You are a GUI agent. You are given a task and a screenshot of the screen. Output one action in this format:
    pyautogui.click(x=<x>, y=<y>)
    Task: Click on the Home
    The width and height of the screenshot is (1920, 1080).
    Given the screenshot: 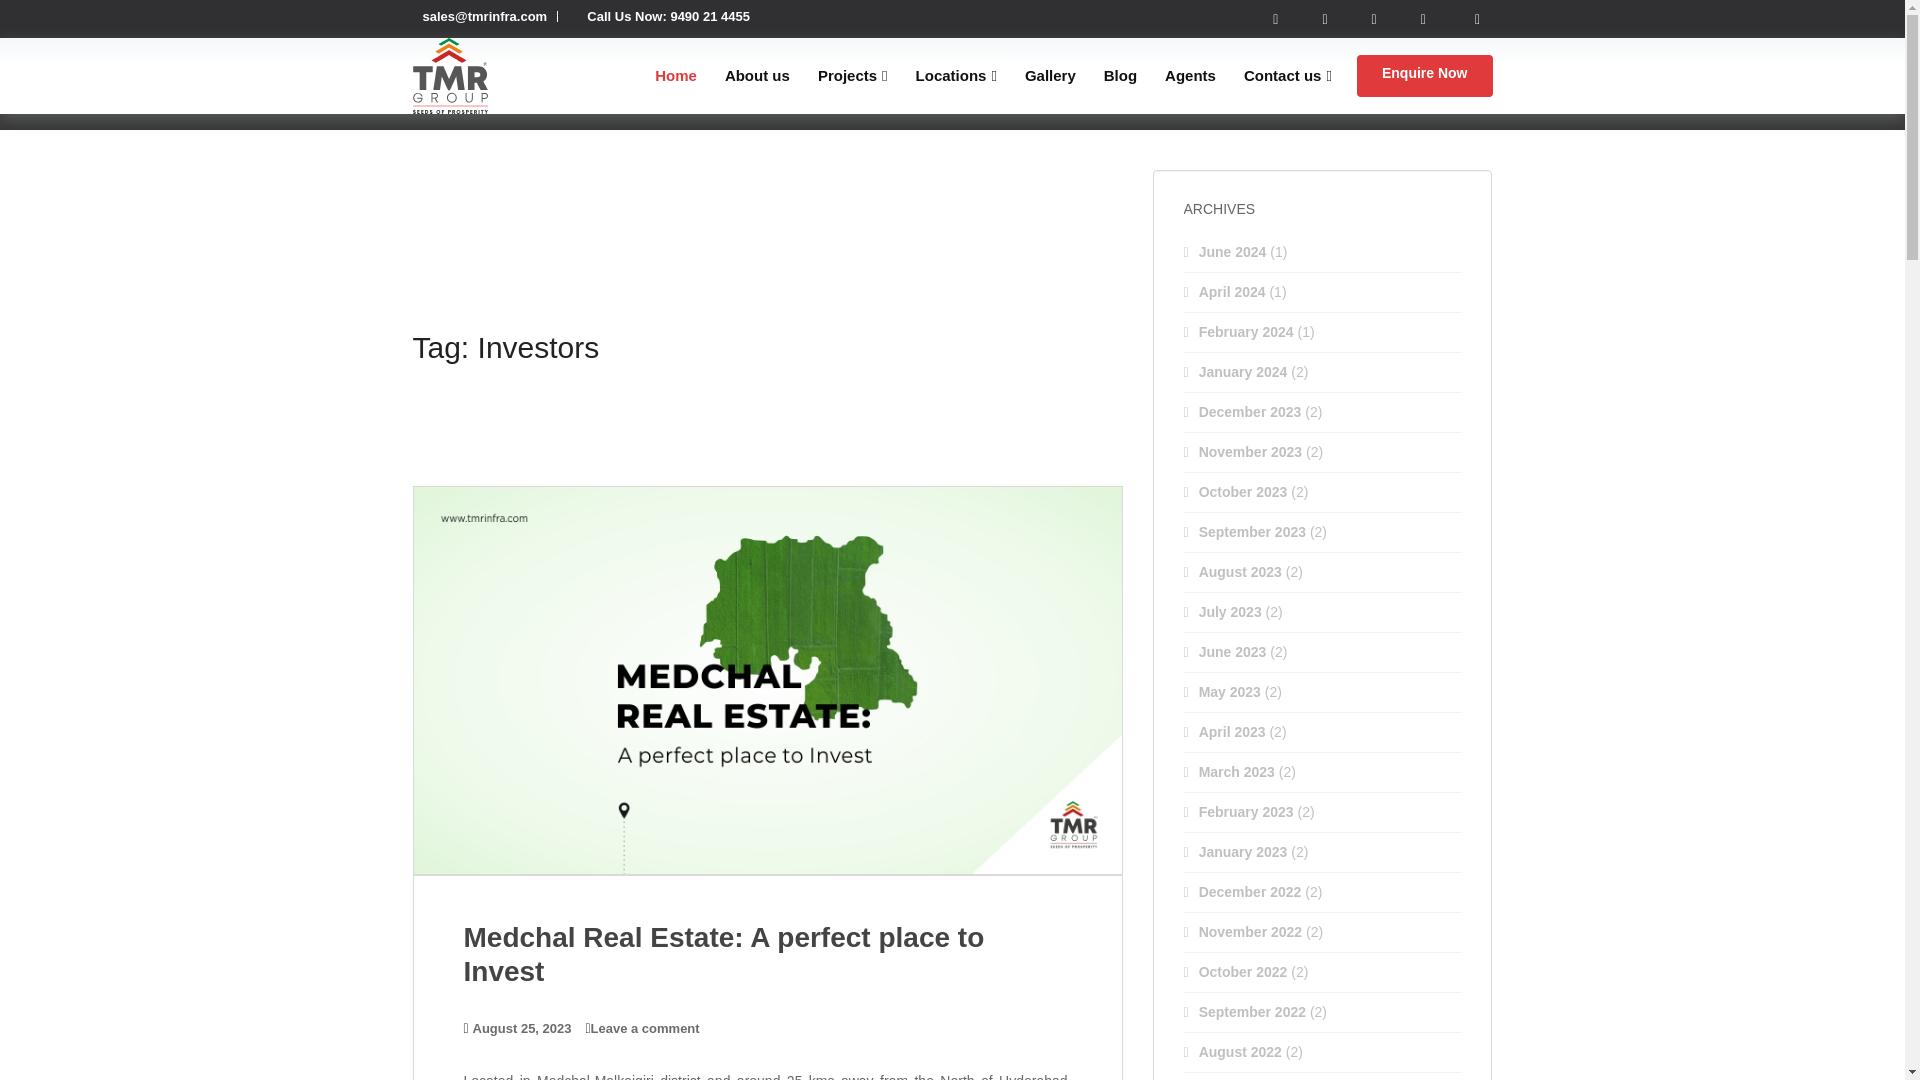 What is the action you would take?
    pyautogui.click(x=675, y=76)
    